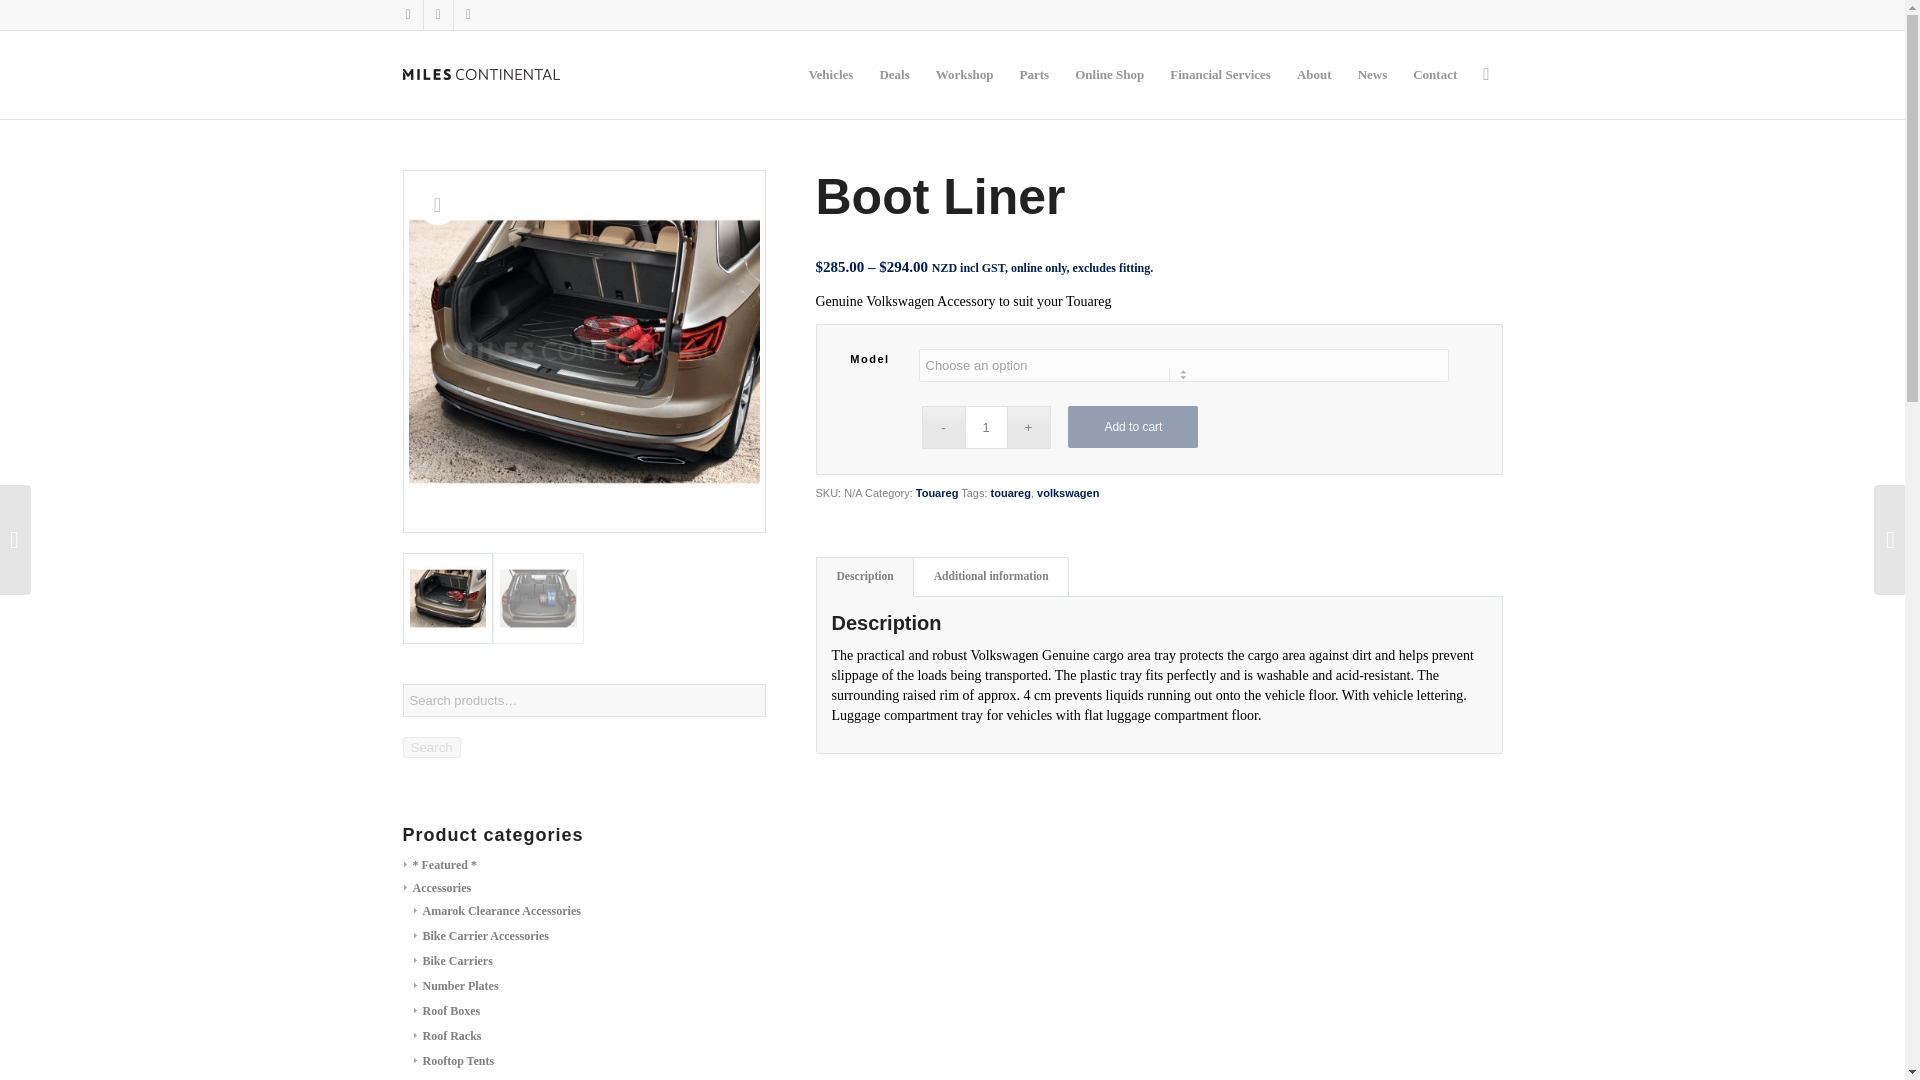  I want to click on Facebook, so click(438, 15).